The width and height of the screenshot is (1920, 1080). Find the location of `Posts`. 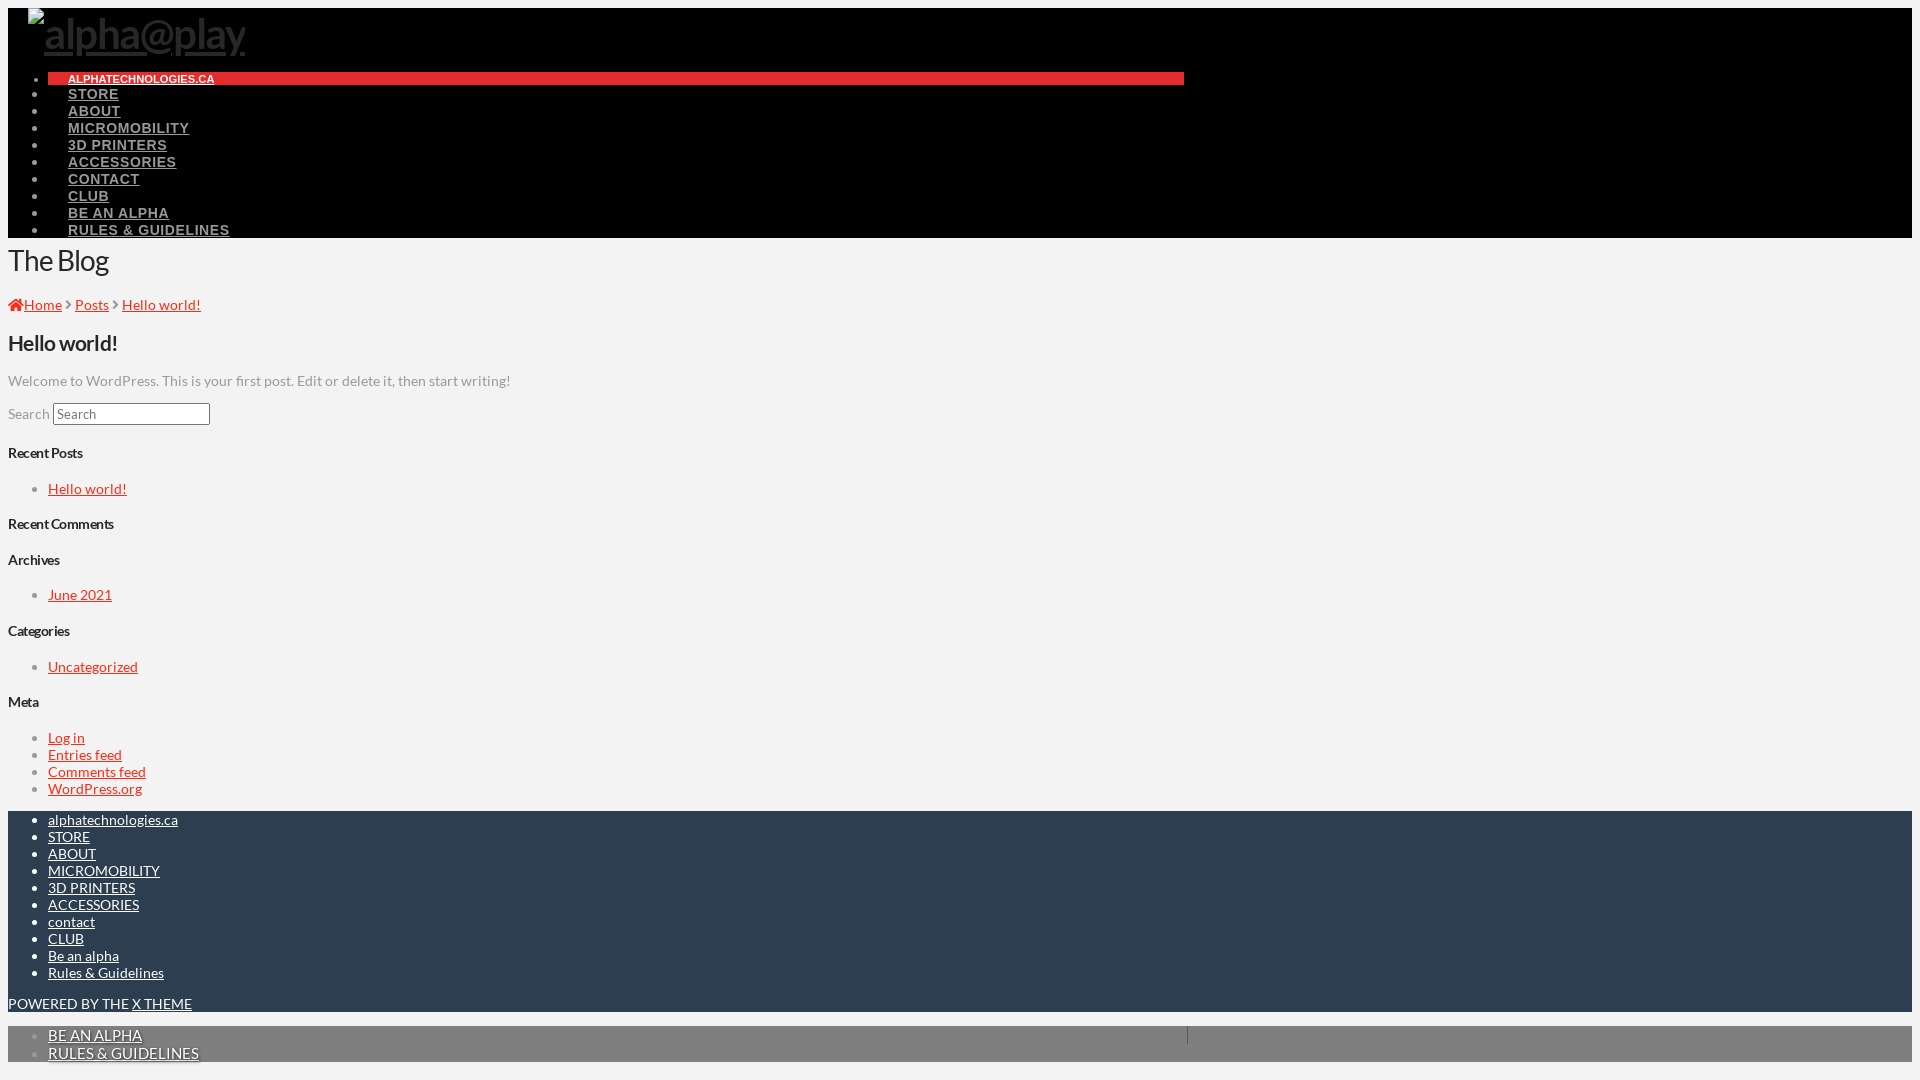

Posts is located at coordinates (92, 304).